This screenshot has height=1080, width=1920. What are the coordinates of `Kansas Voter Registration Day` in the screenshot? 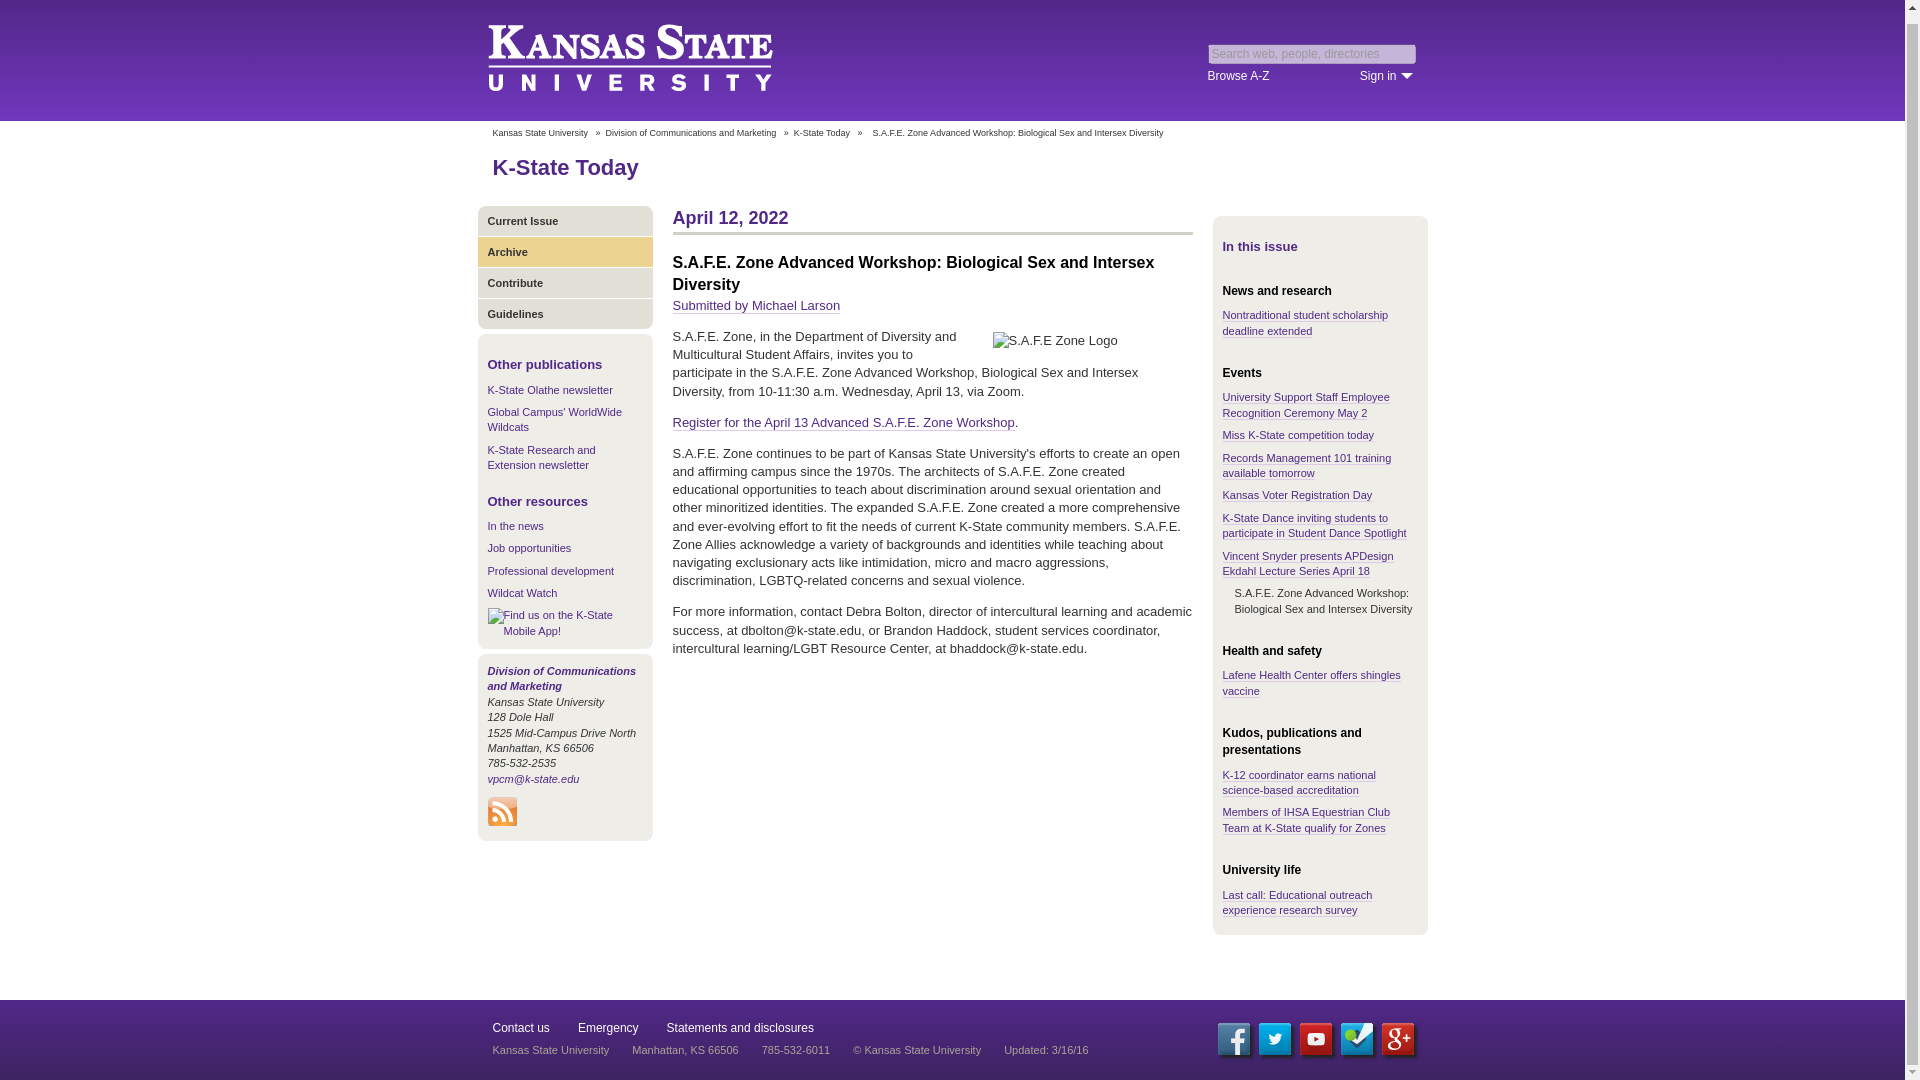 It's located at (1296, 496).